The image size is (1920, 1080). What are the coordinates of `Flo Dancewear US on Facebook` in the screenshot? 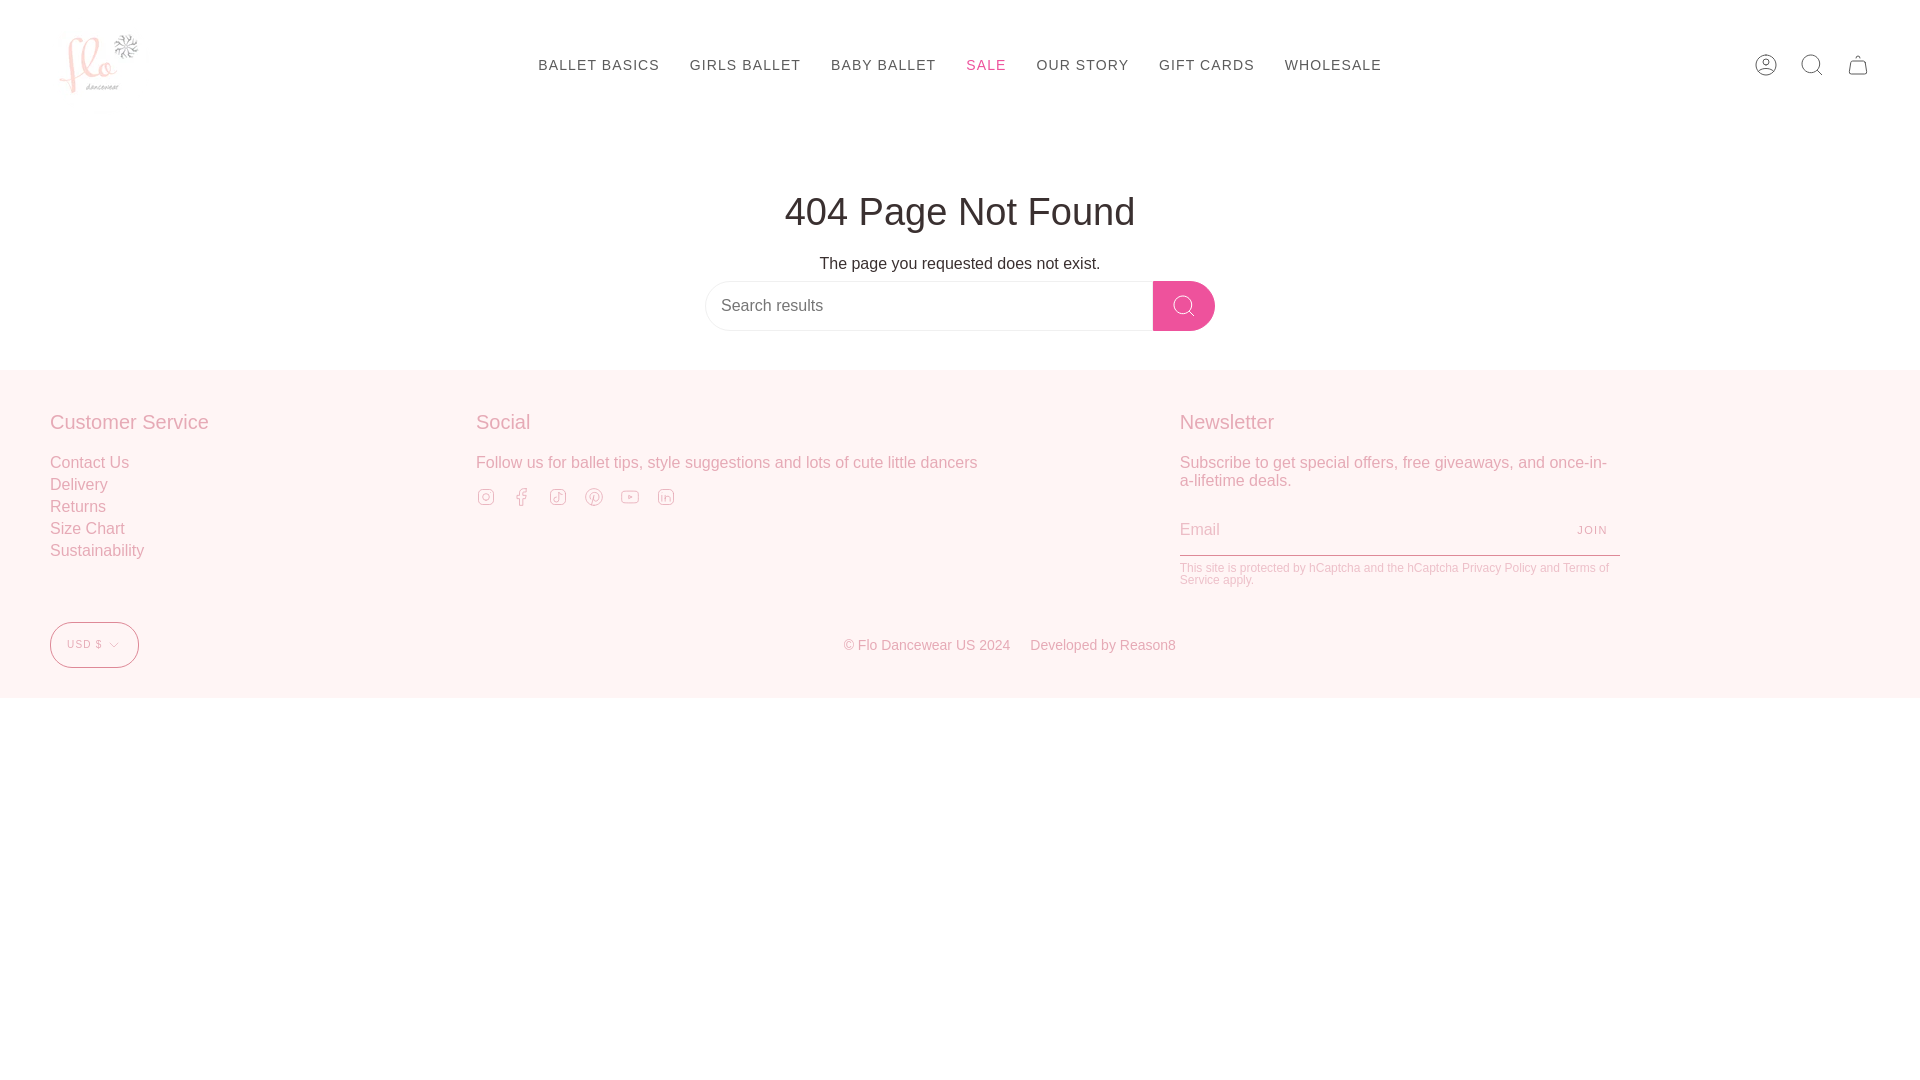 It's located at (522, 496).